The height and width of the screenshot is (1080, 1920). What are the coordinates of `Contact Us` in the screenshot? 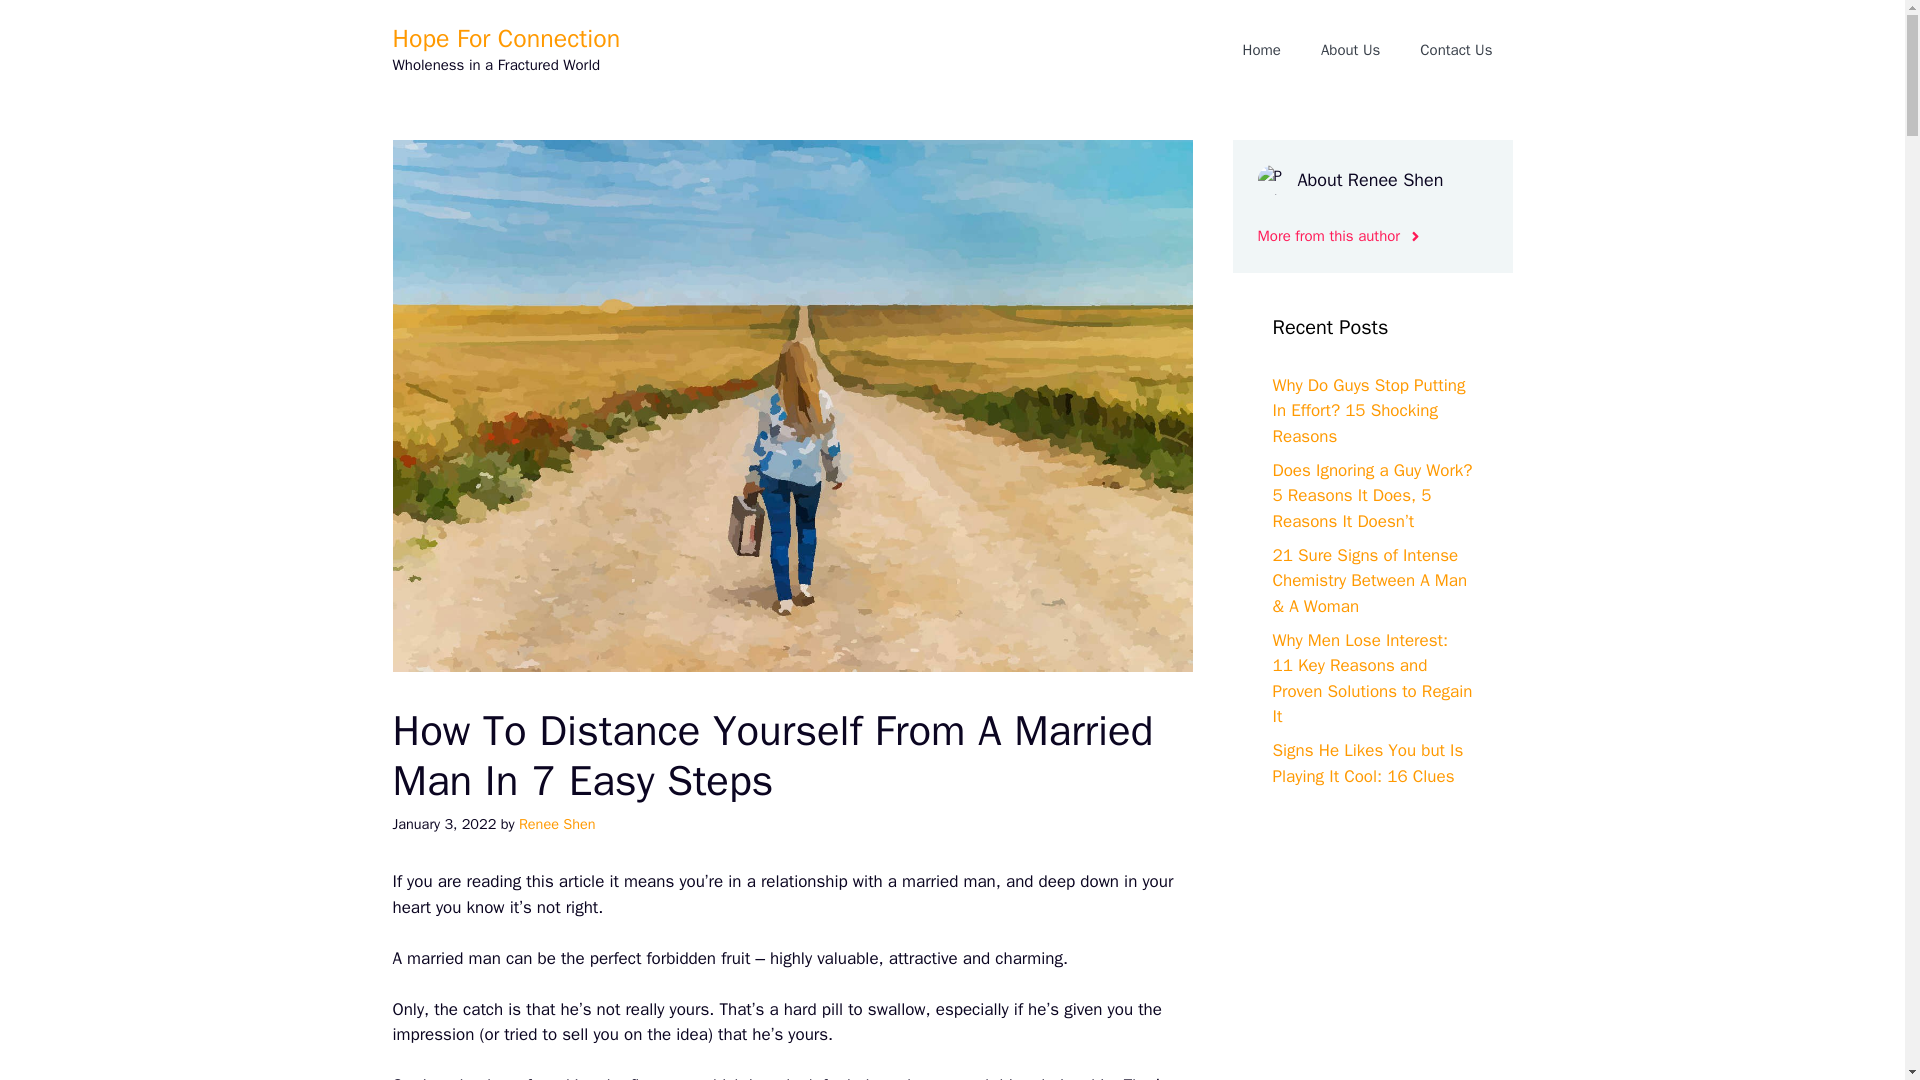 It's located at (1456, 50).